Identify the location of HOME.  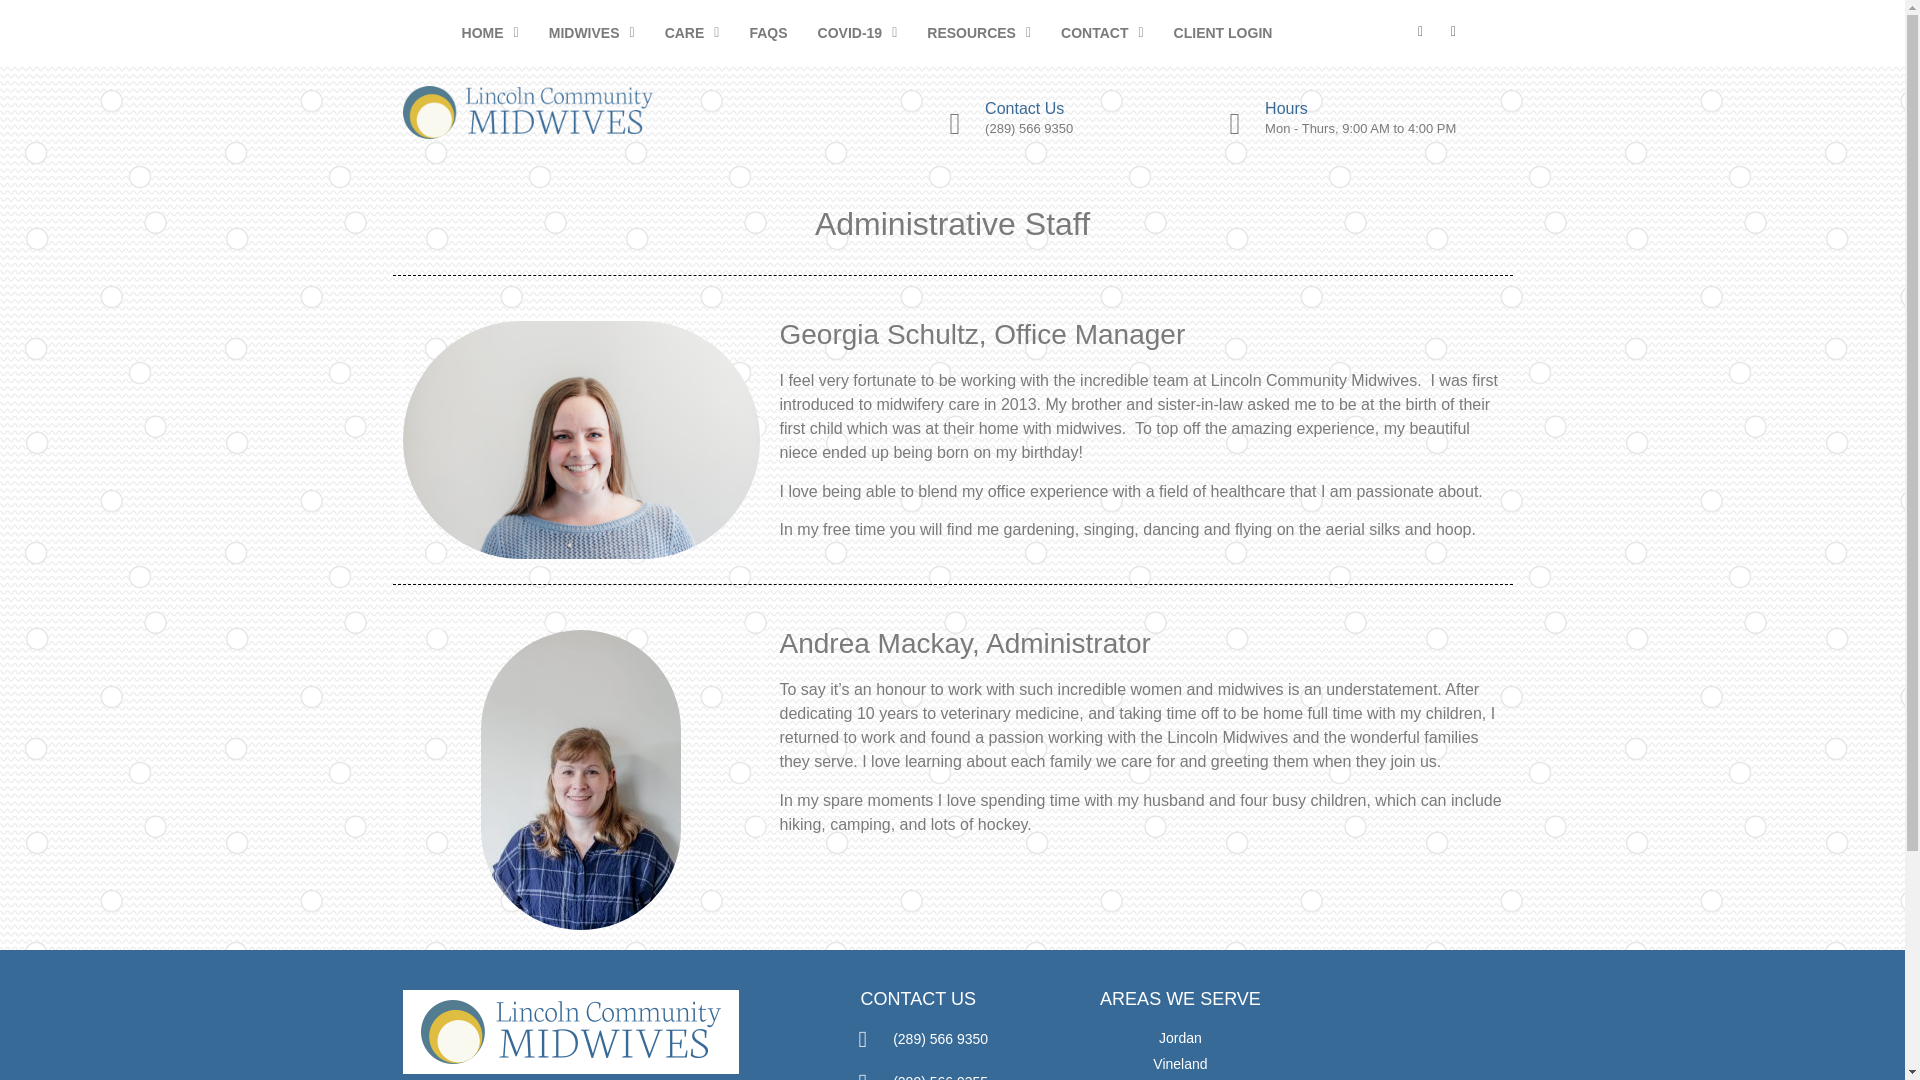
(490, 32).